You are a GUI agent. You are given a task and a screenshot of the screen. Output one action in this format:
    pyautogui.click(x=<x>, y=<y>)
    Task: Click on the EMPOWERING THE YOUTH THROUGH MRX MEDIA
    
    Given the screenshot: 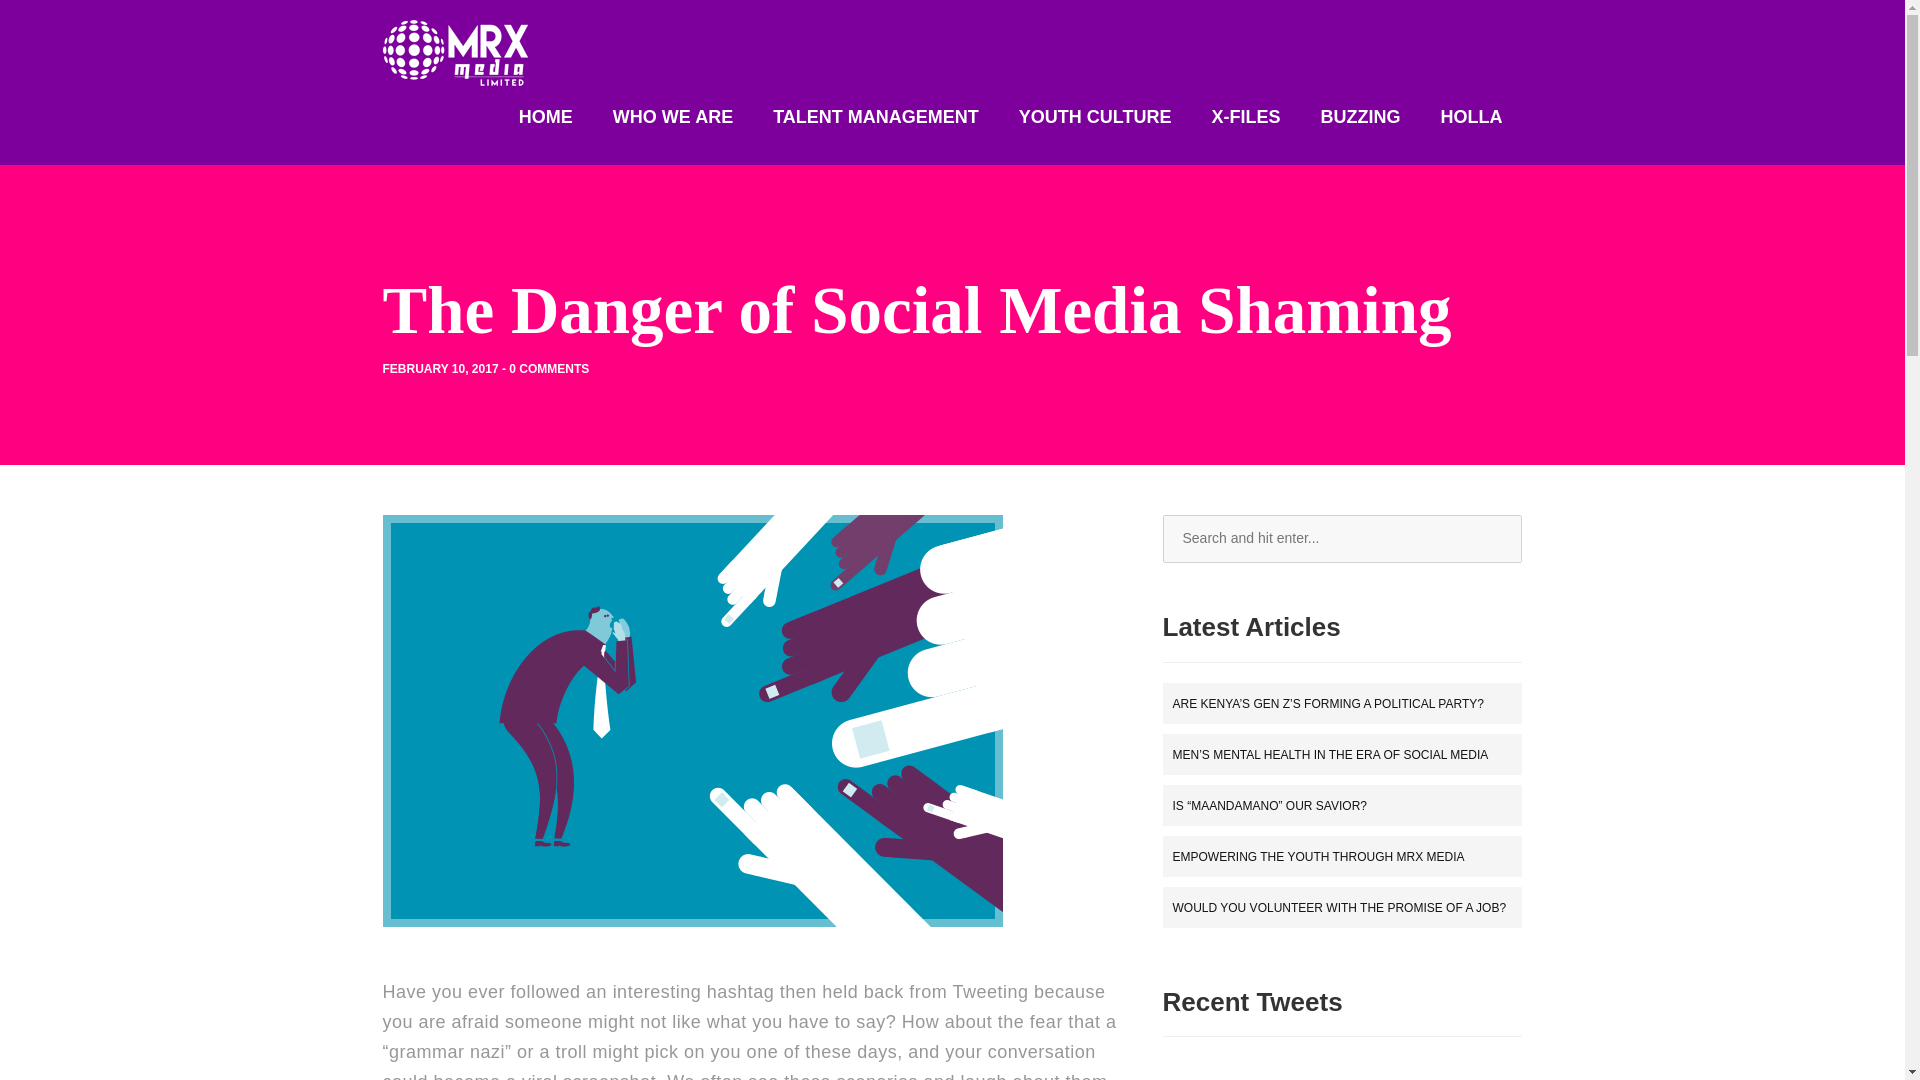 What is the action you would take?
    pyautogui.click(x=1317, y=856)
    